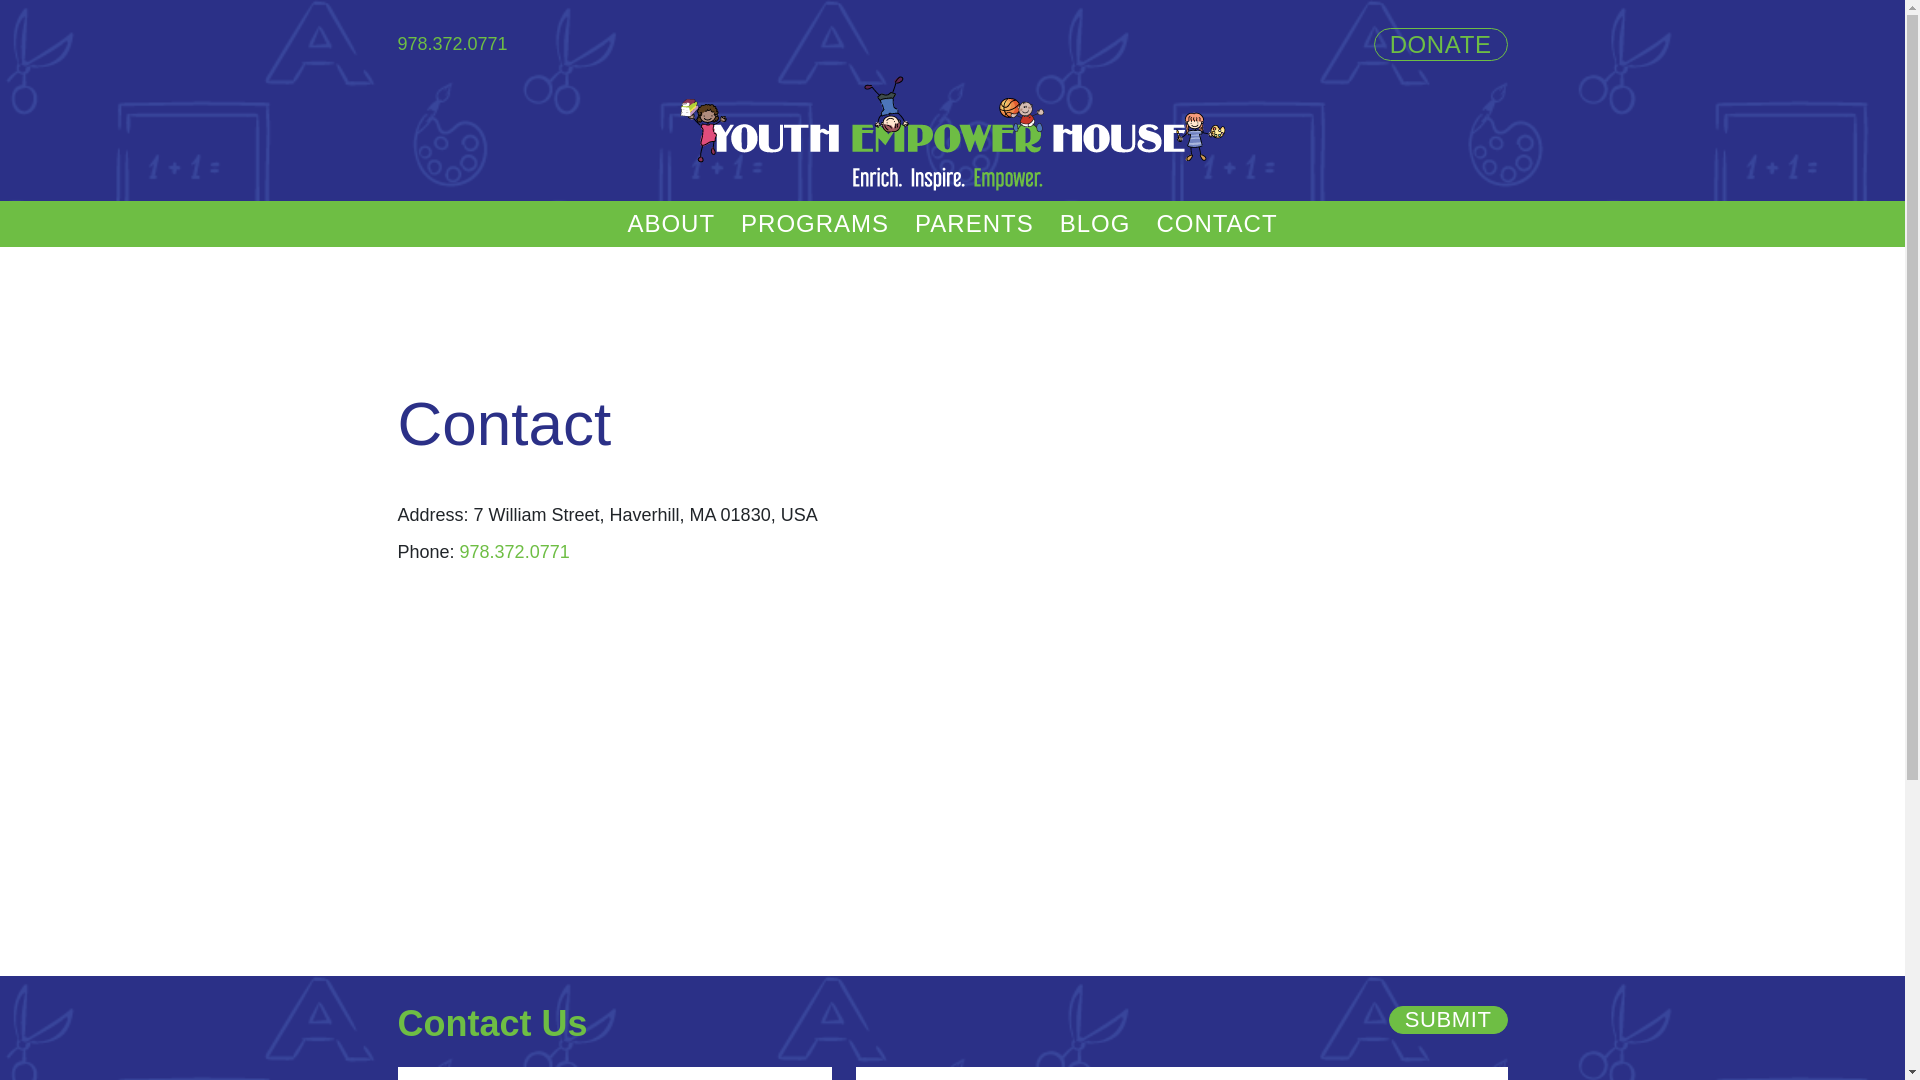  What do you see at coordinates (815, 224) in the screenshot?
I see `PROGRAMS` at bounding box center [815, 224].